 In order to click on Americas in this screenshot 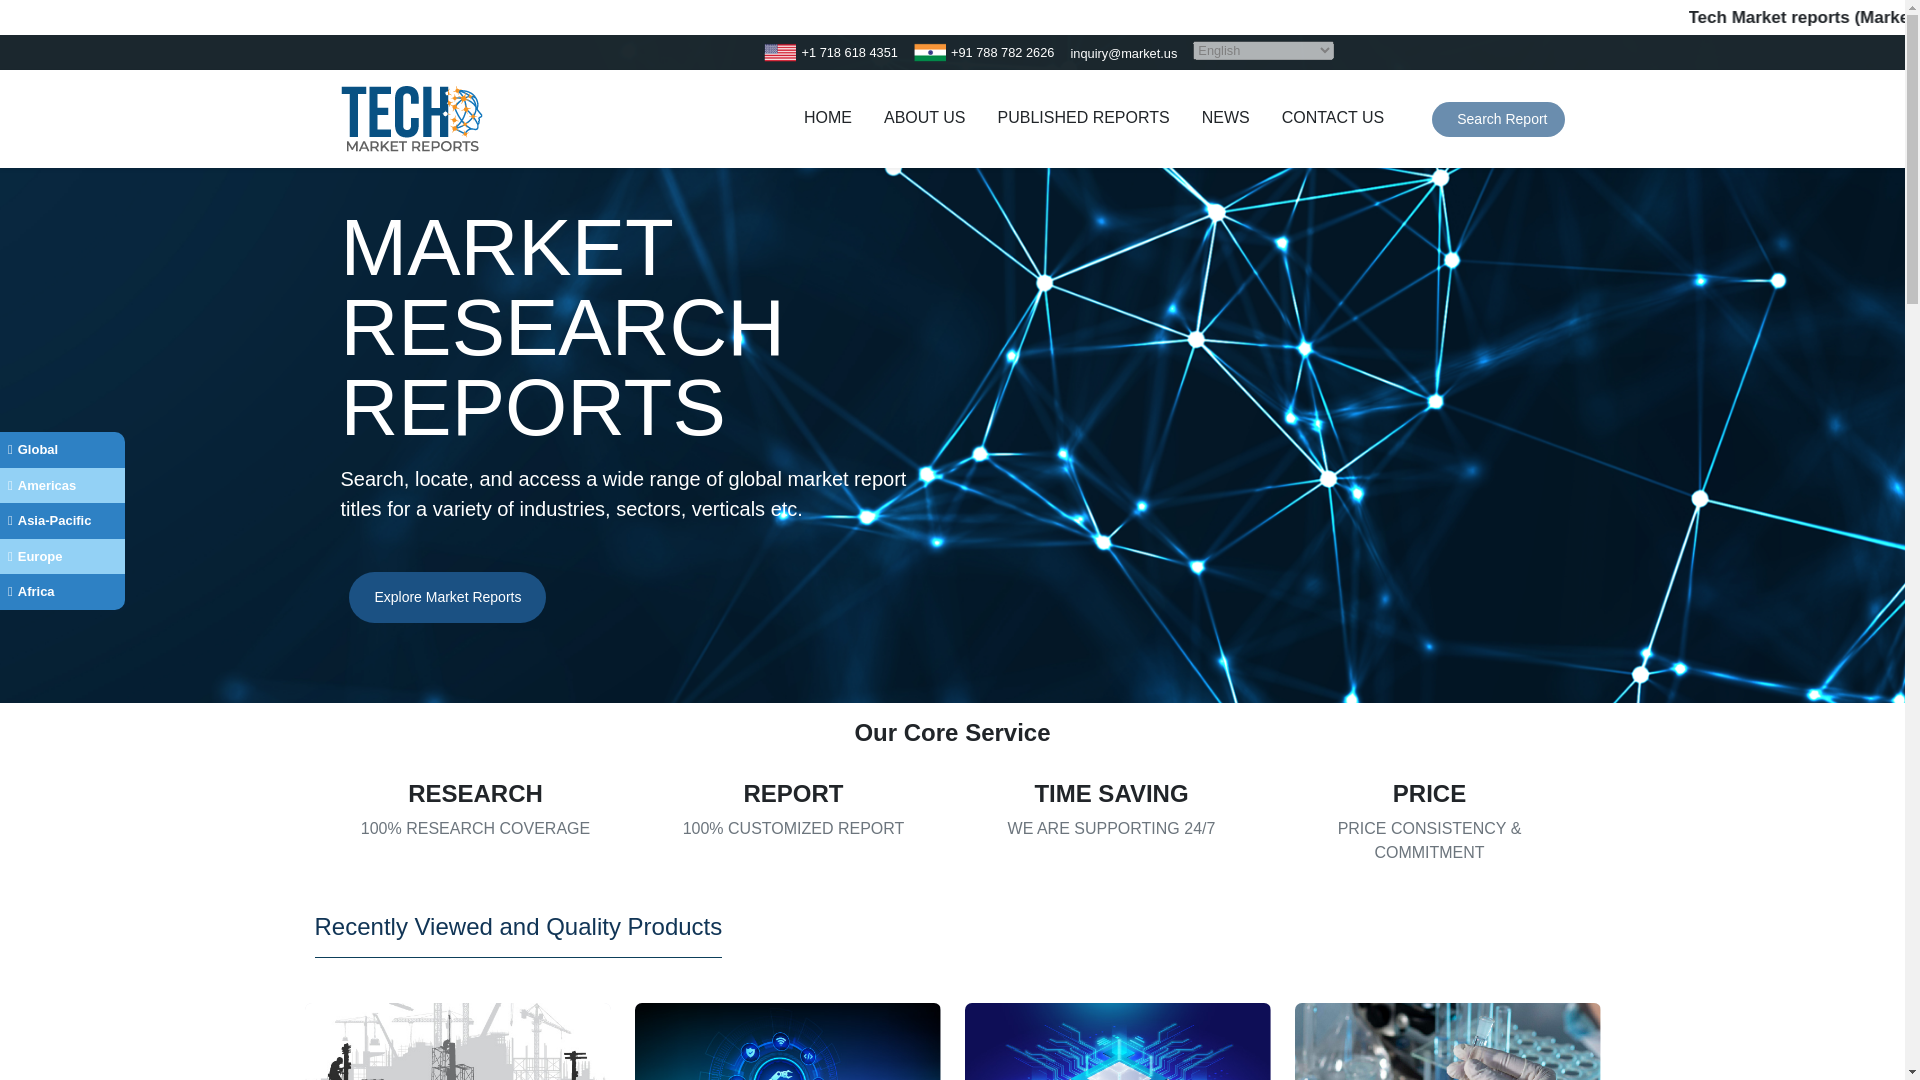, I will do `click(62, 486)`.